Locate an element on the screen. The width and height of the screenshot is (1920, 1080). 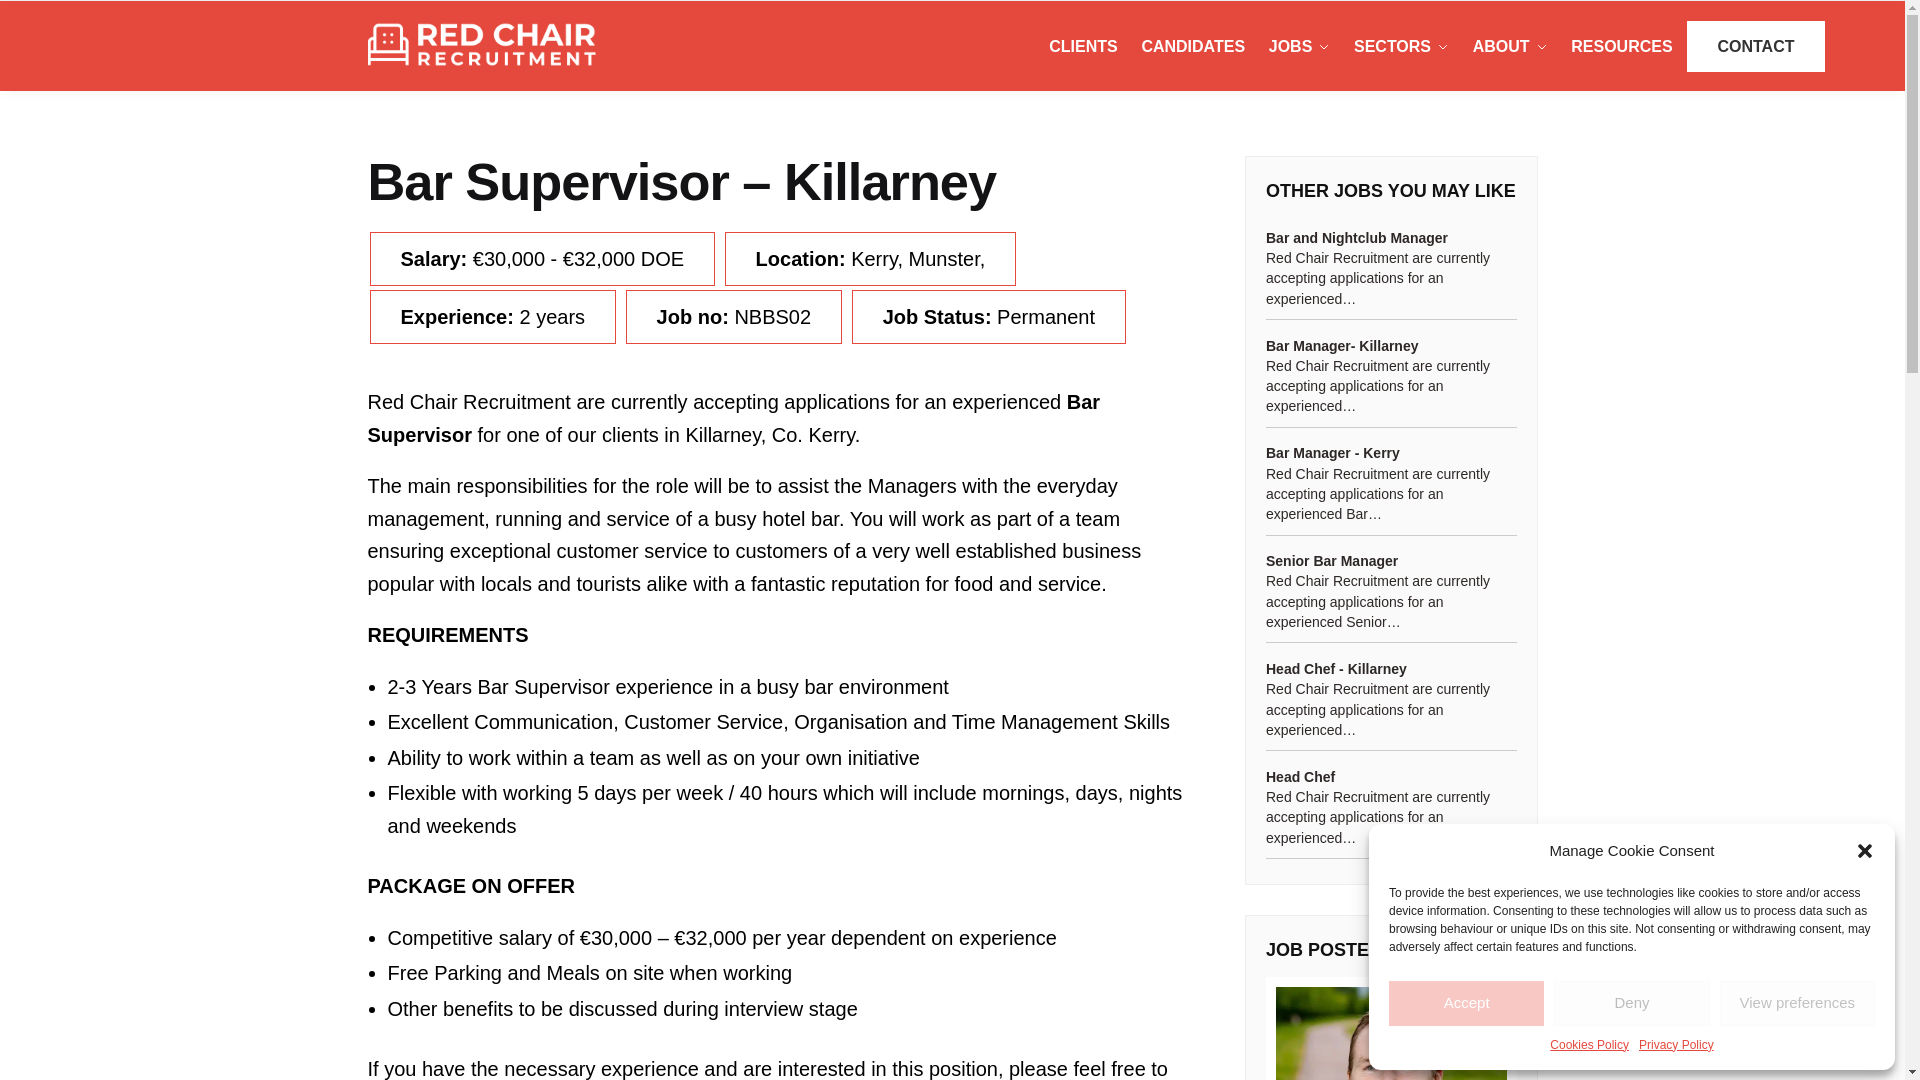
Privacy Policy is located at coordinates (1676, 1045).